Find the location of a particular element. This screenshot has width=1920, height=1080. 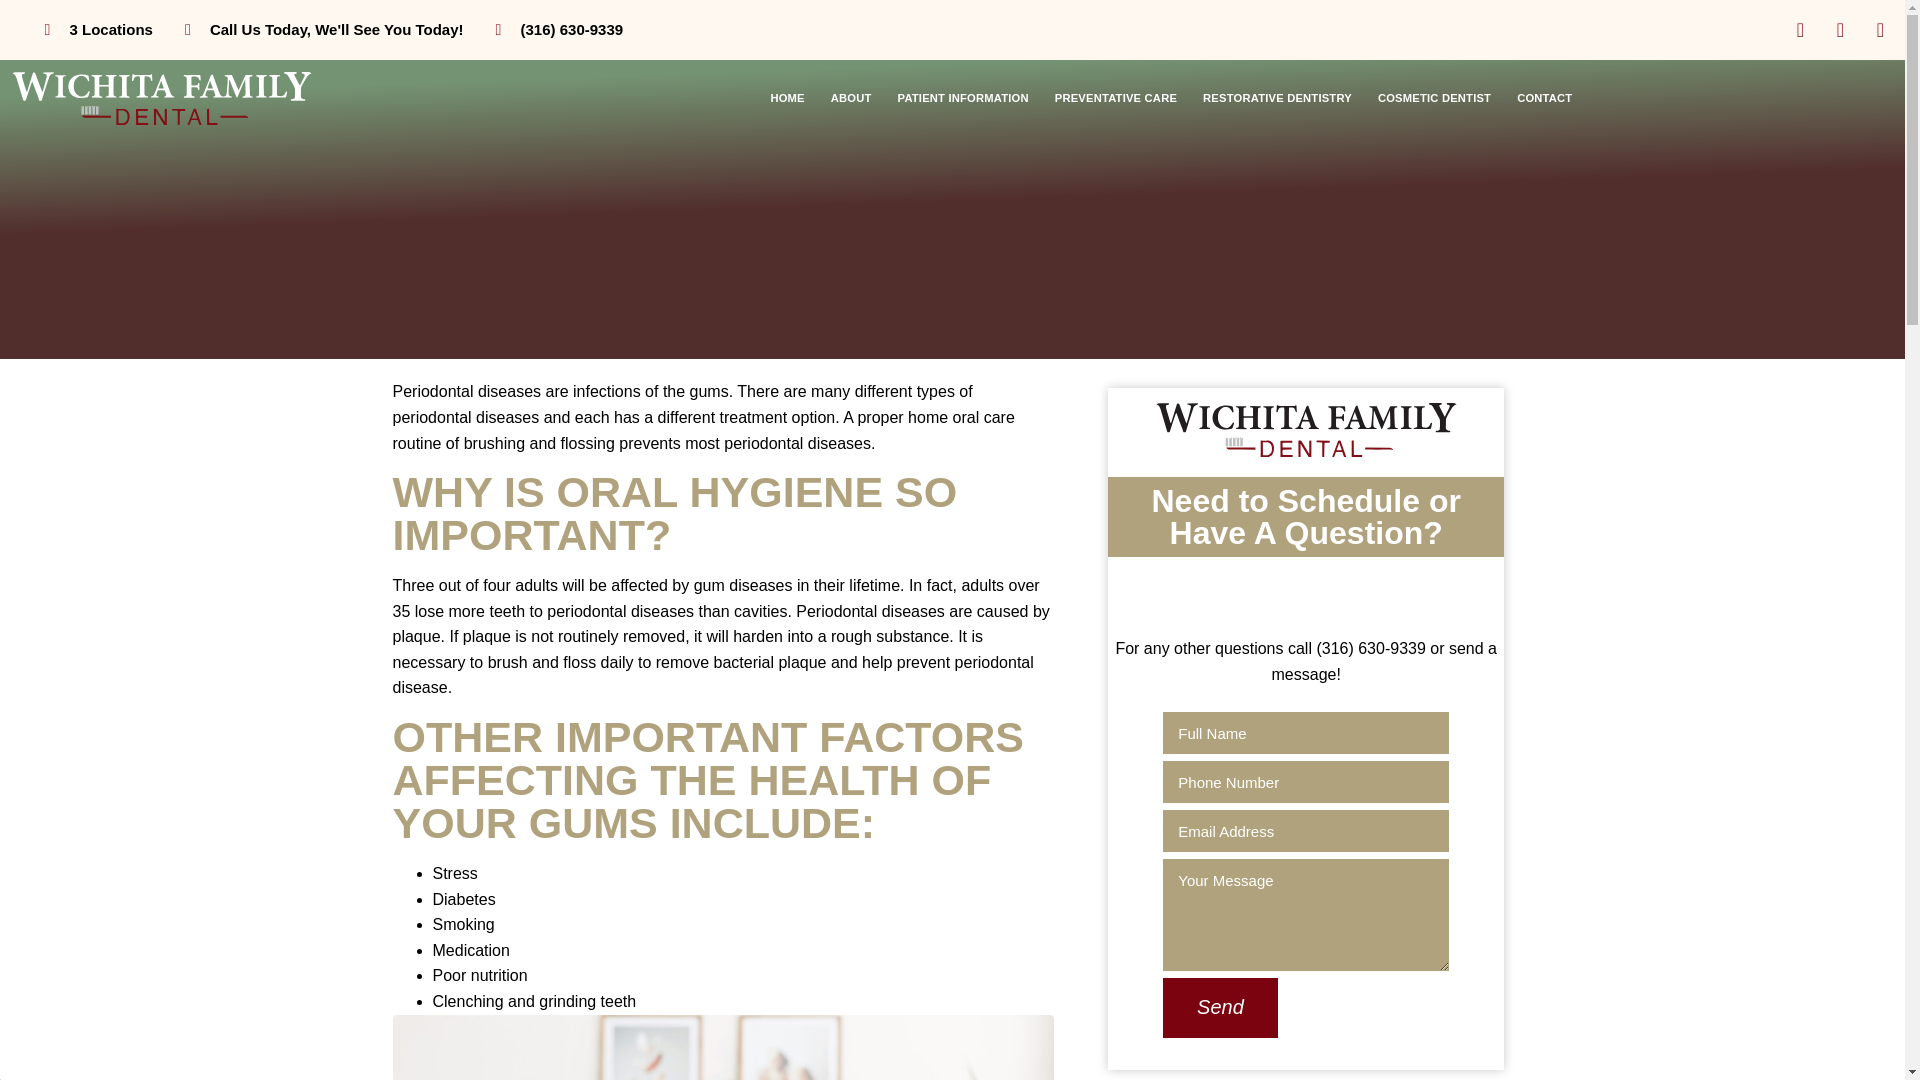

PATIENT INFORMATION is located at coordinates (964, 98).